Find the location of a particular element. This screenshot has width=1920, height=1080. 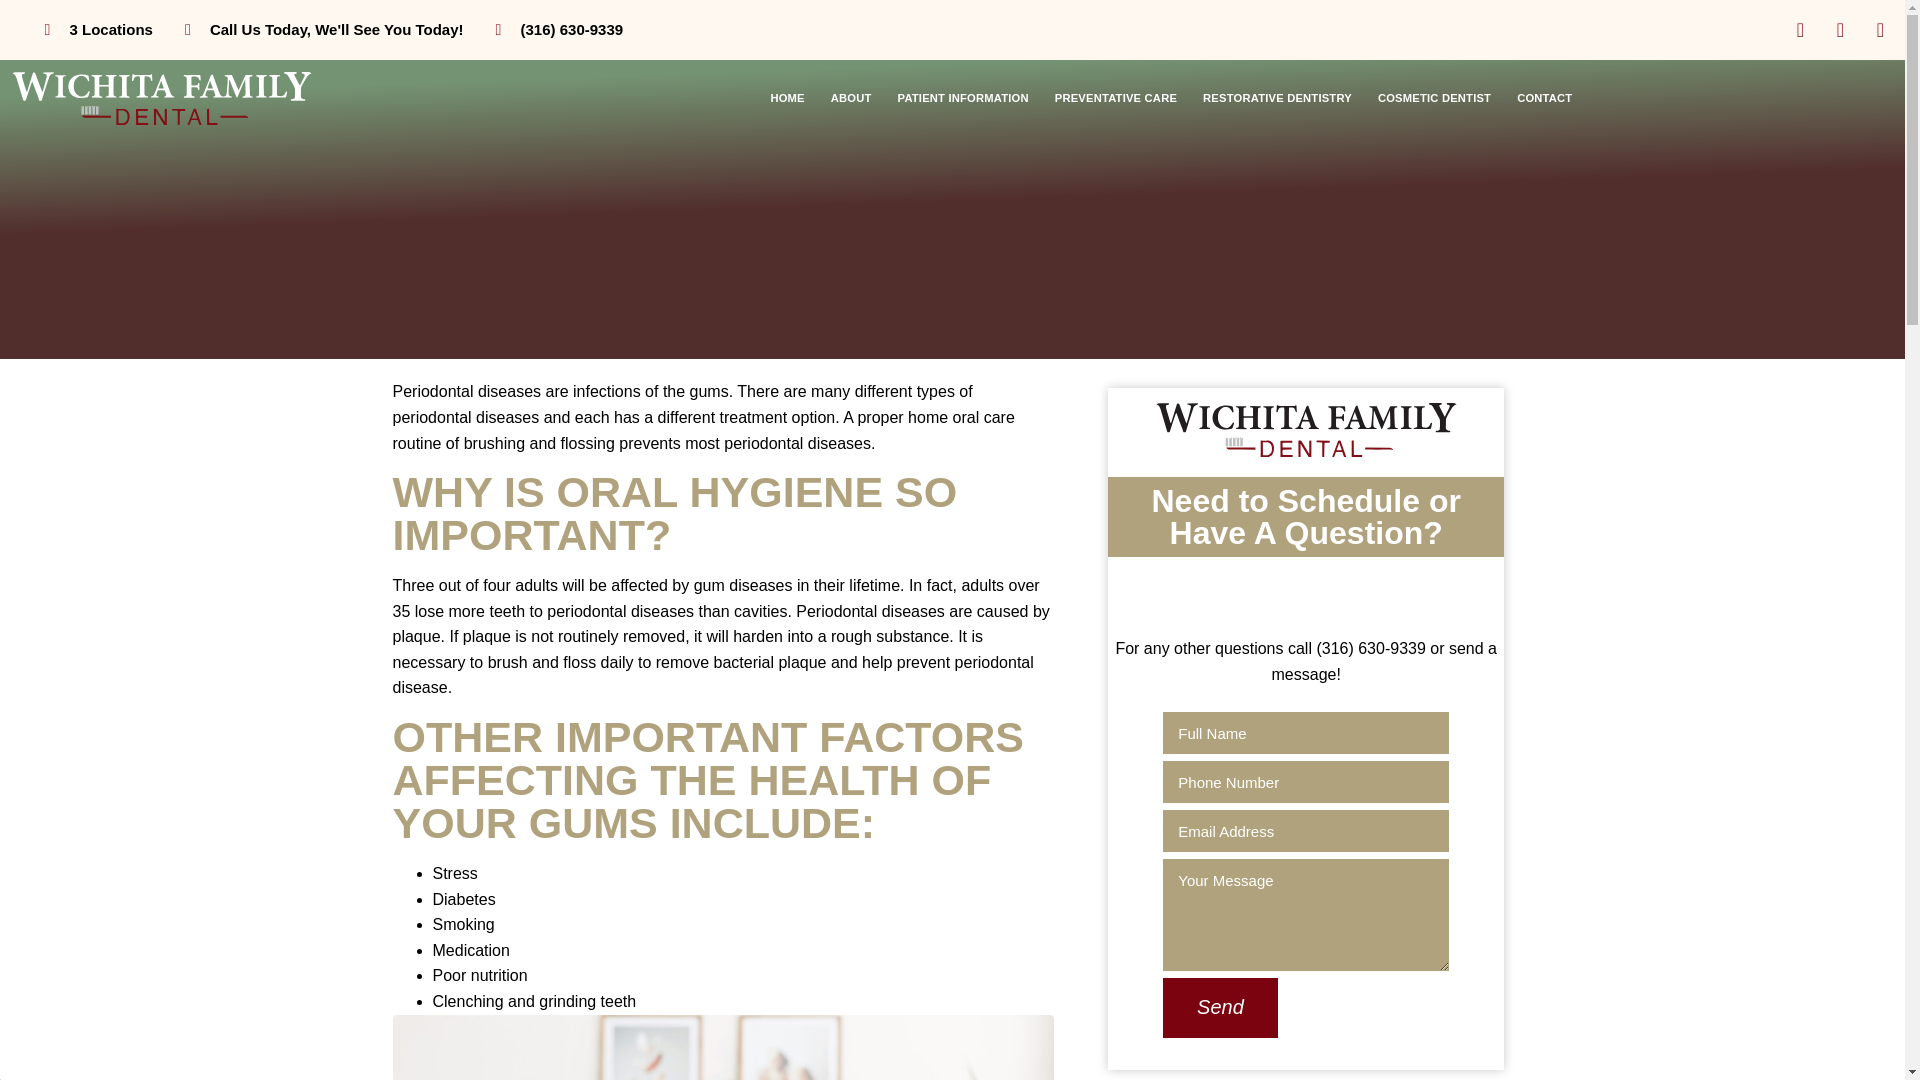

PATIENT INFORMATION is located at coordinates (964, 98).